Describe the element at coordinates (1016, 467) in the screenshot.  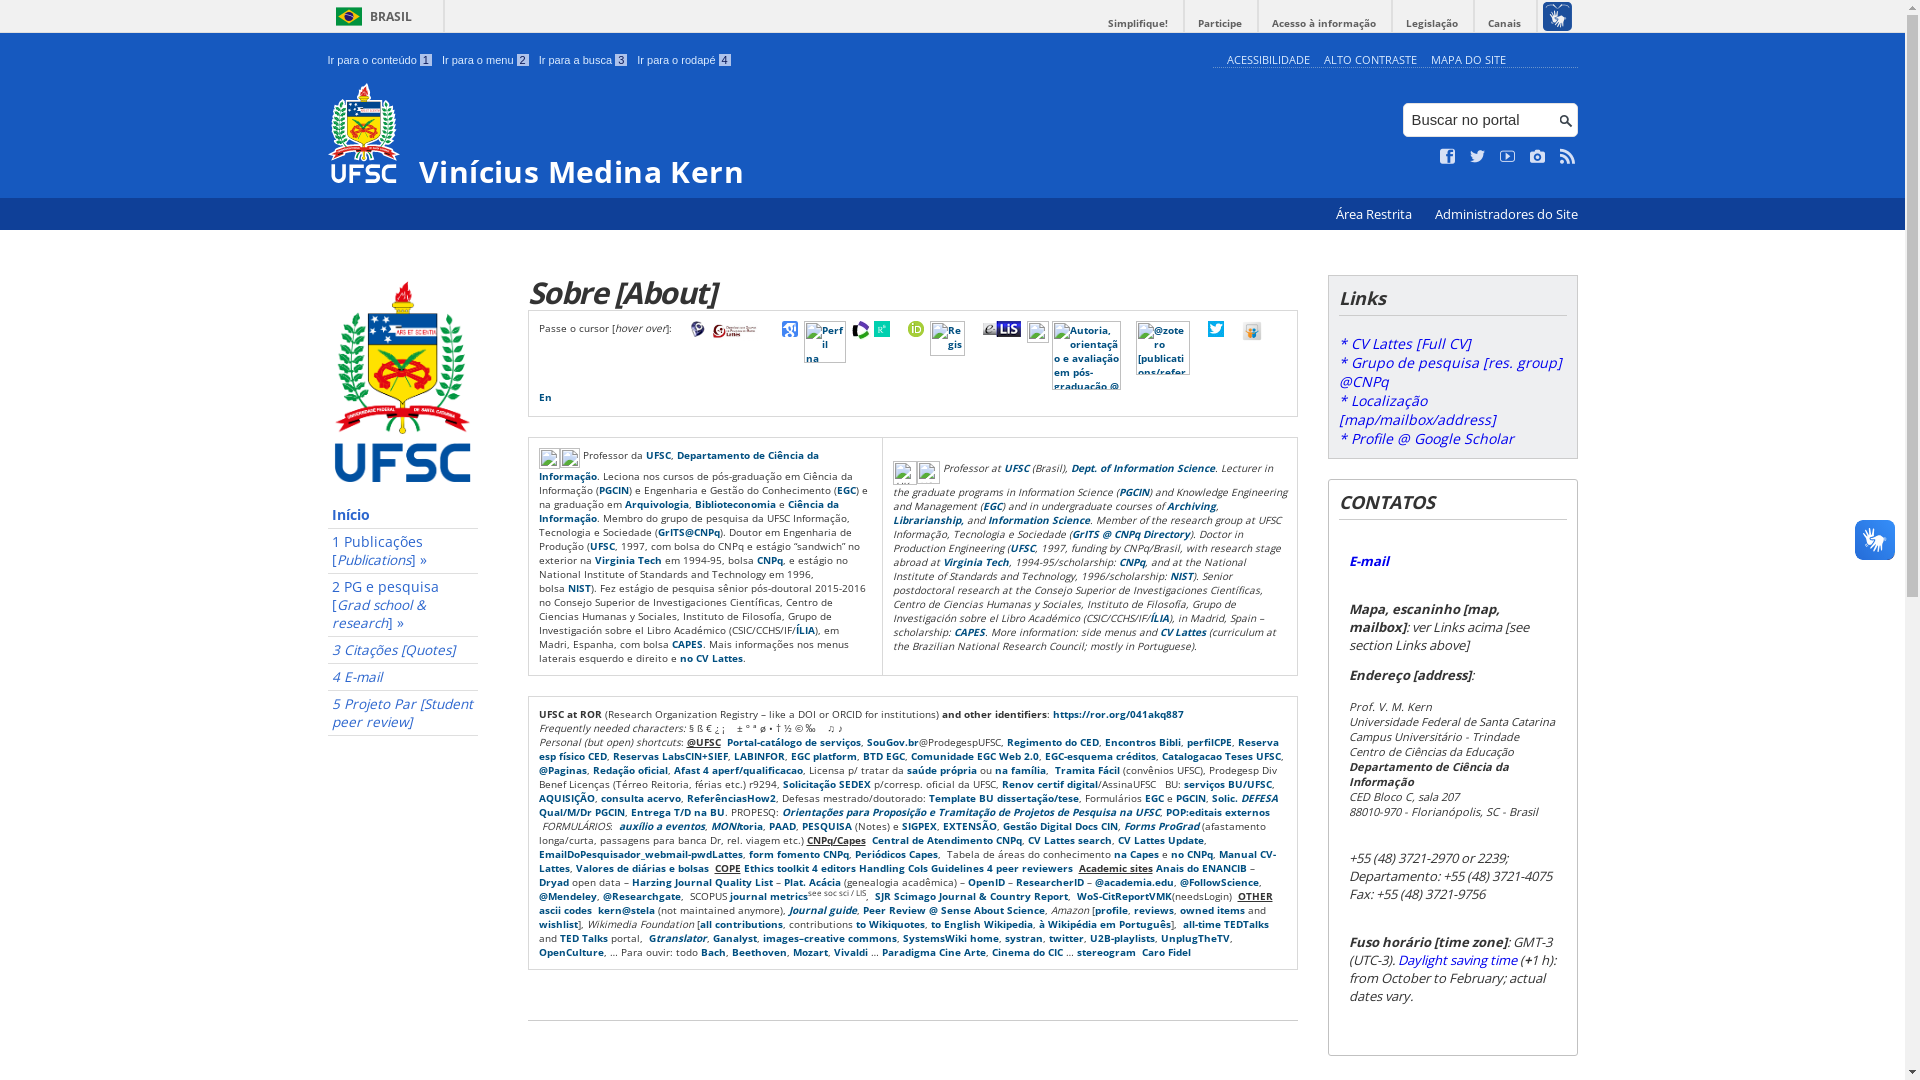
I see `UFSC` at that location.